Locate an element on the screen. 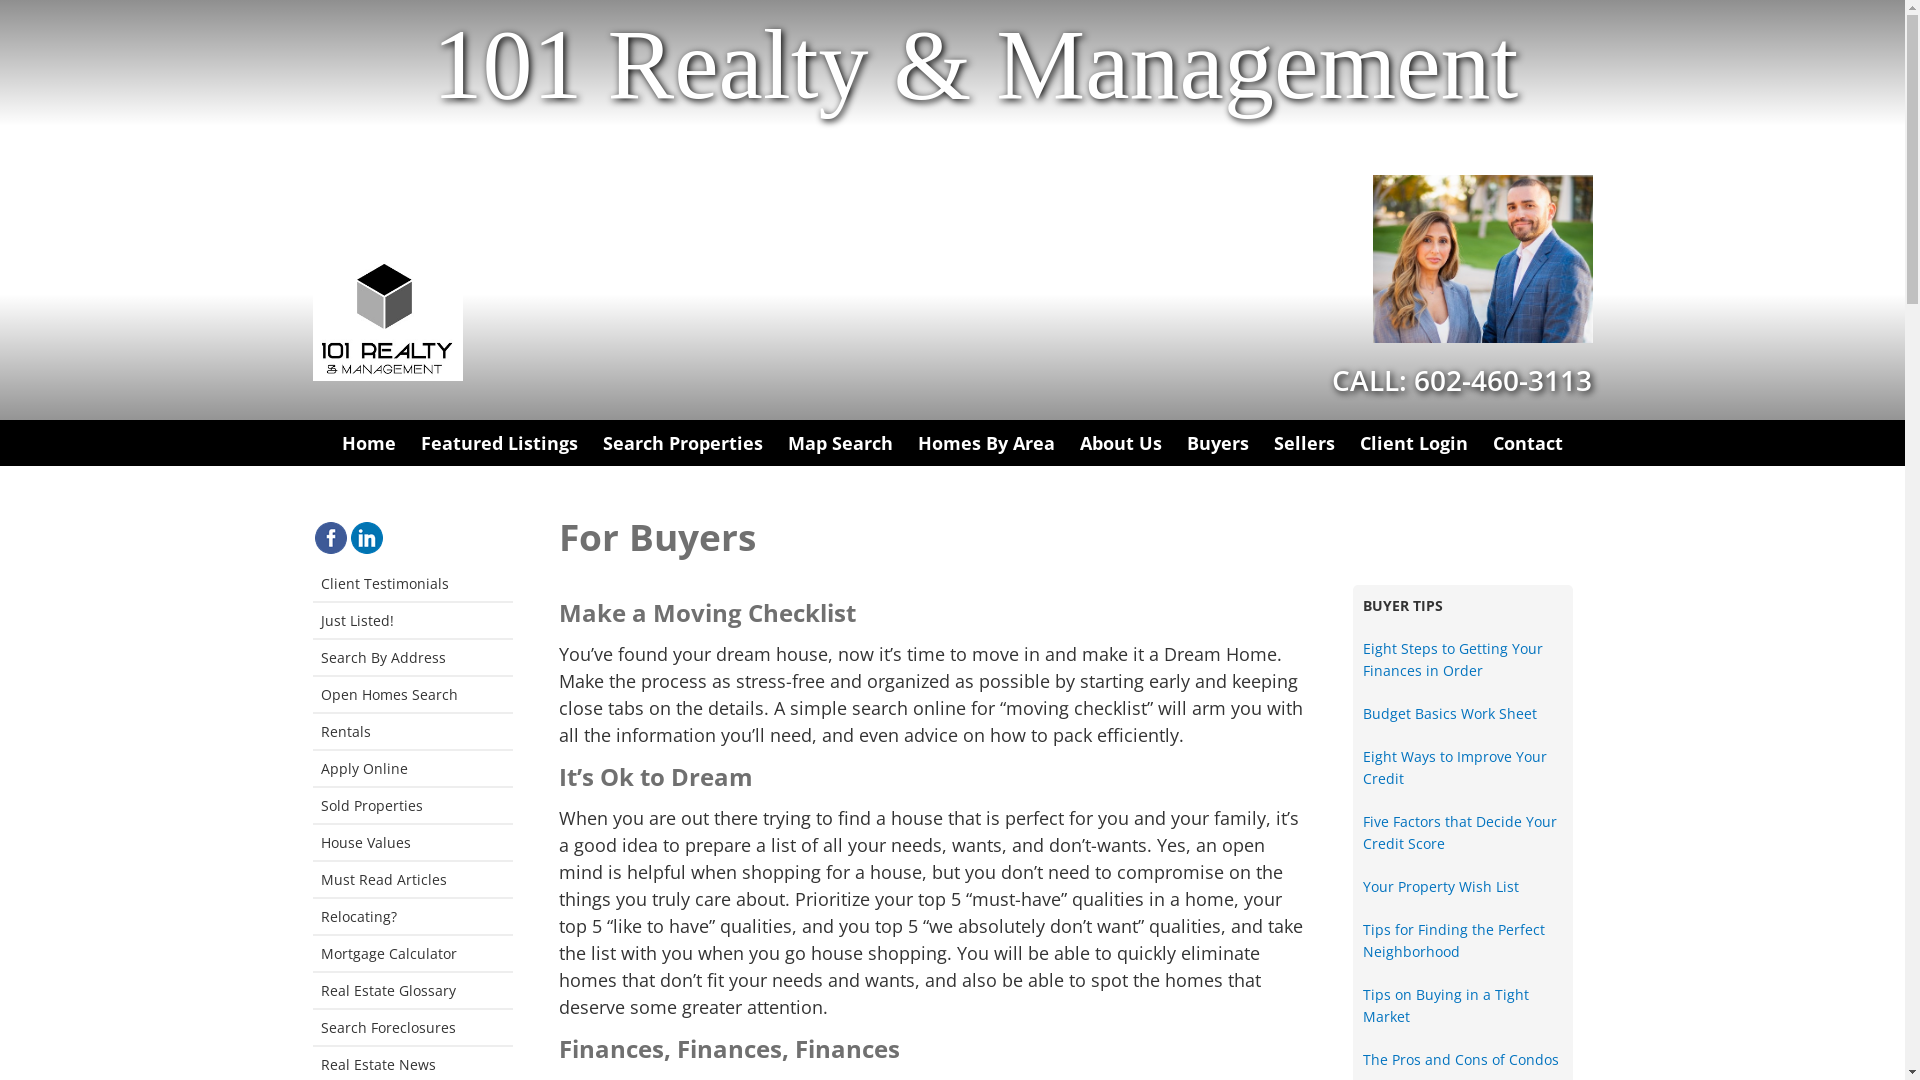 The image size is (1920, 1080). Search Properties is located at coordinates (683, 443).